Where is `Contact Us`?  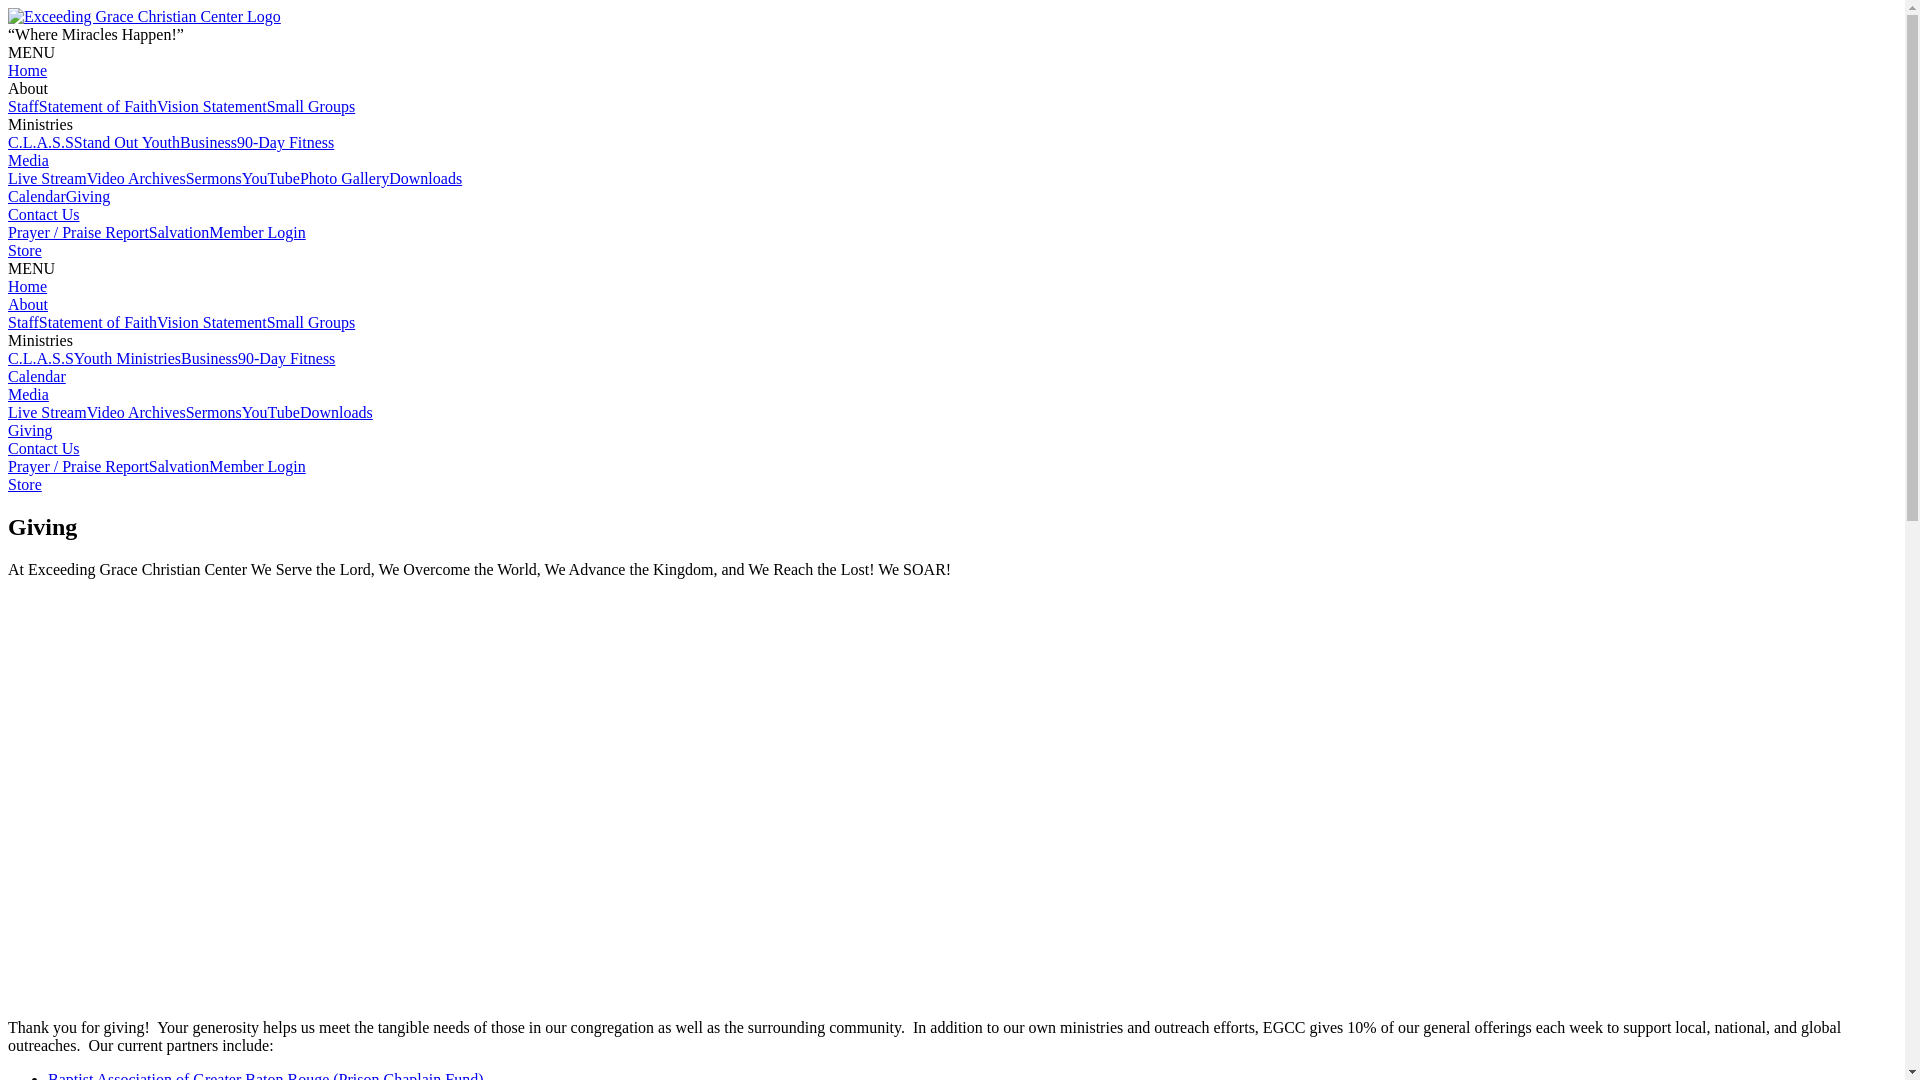
Contact Us is located at coordinates (44, 448).